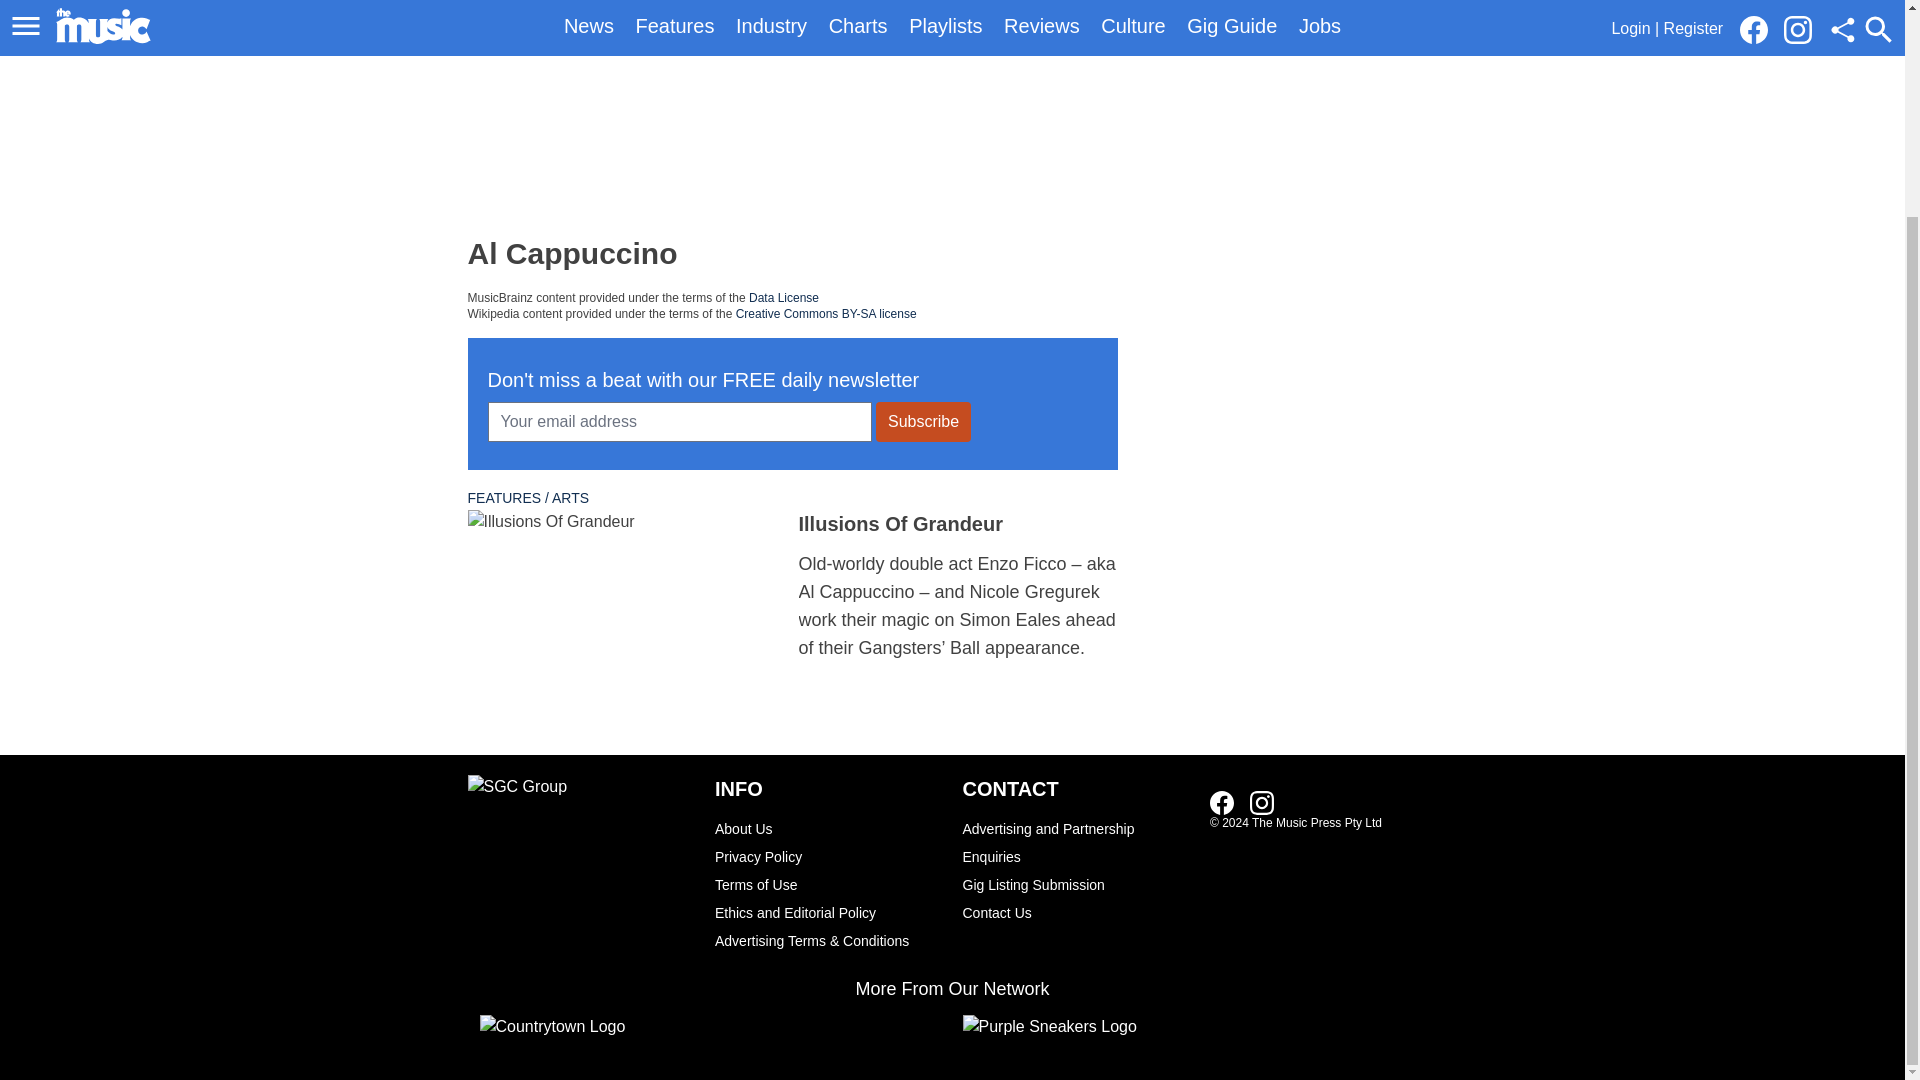 This screenshot has height=1080, width=1920. Describe the element at coordinates (828, 856) in the screenshot. I see `Privacy Policy` at that location.